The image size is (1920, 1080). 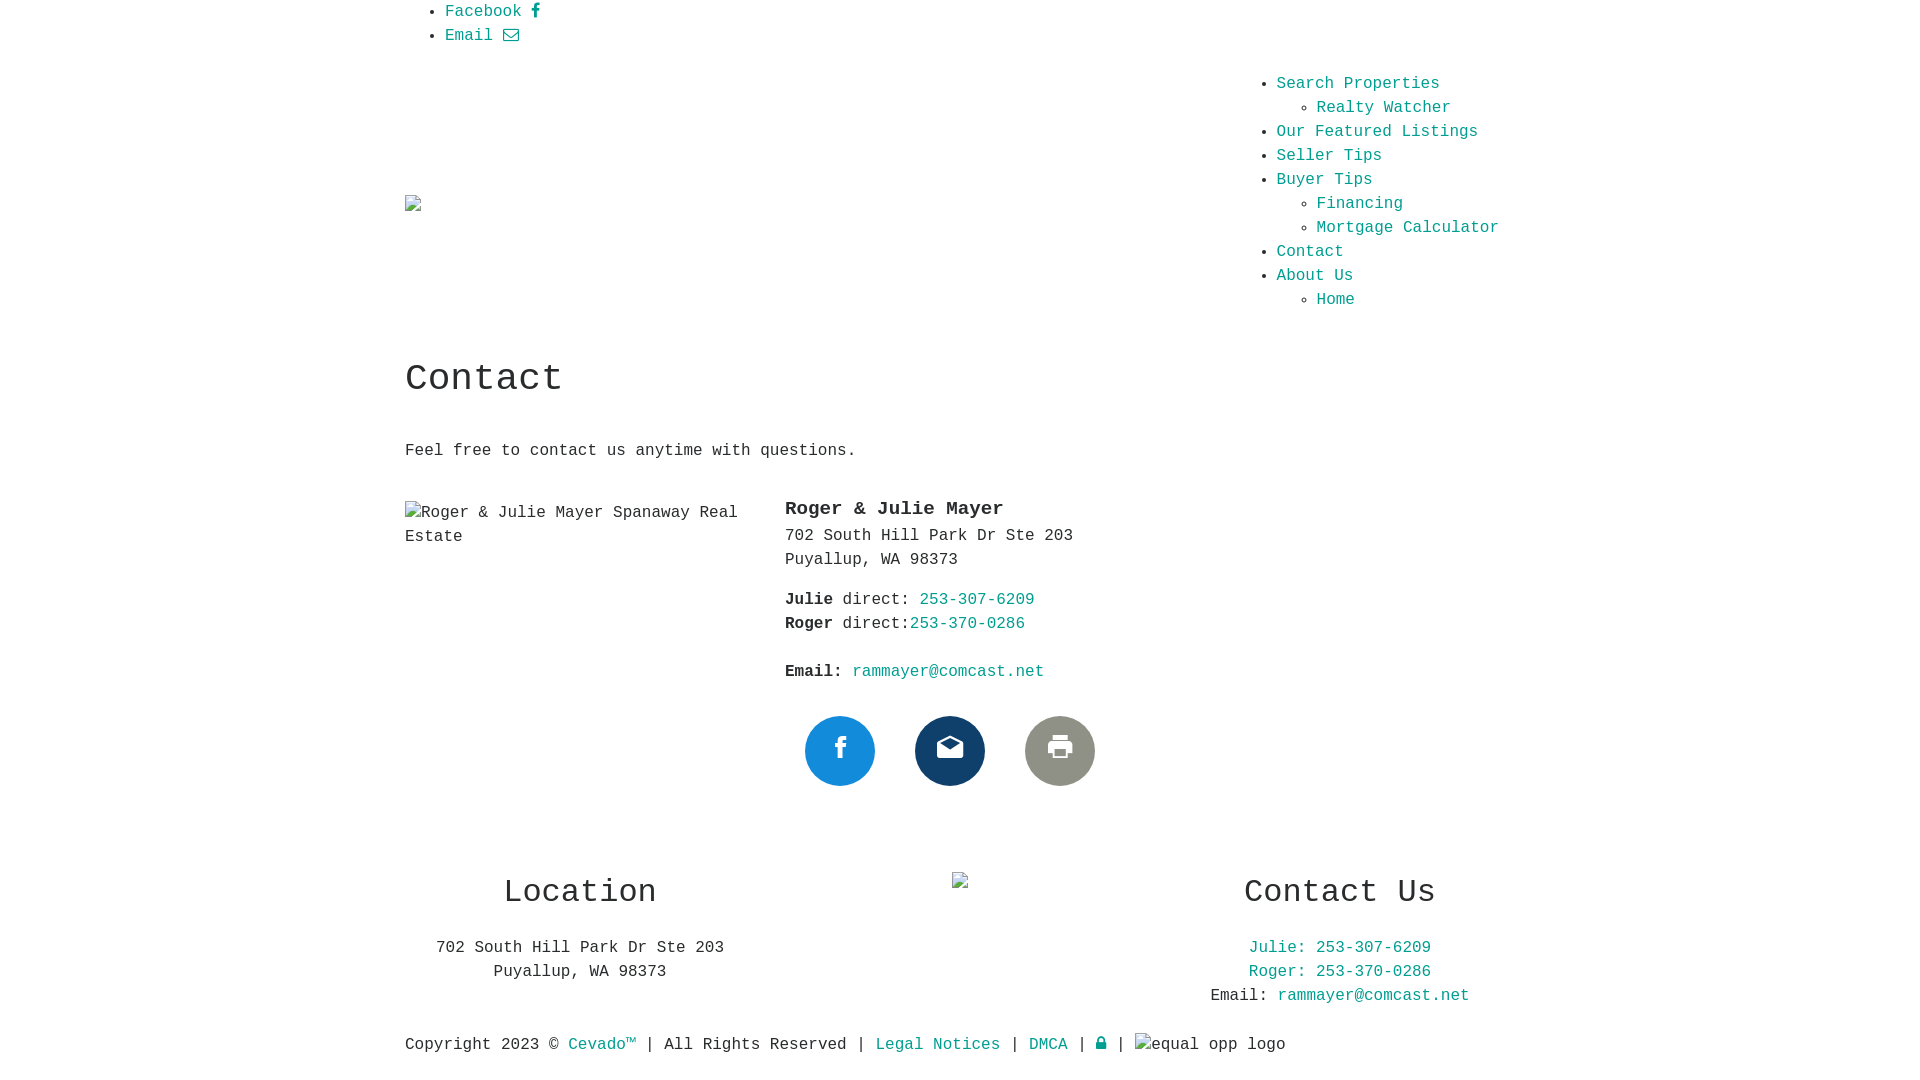 What do you see at coordinates (1374, 996) in the screenshot?
I see `rammayer@comcast.net` at bounding box center [1374, 996].